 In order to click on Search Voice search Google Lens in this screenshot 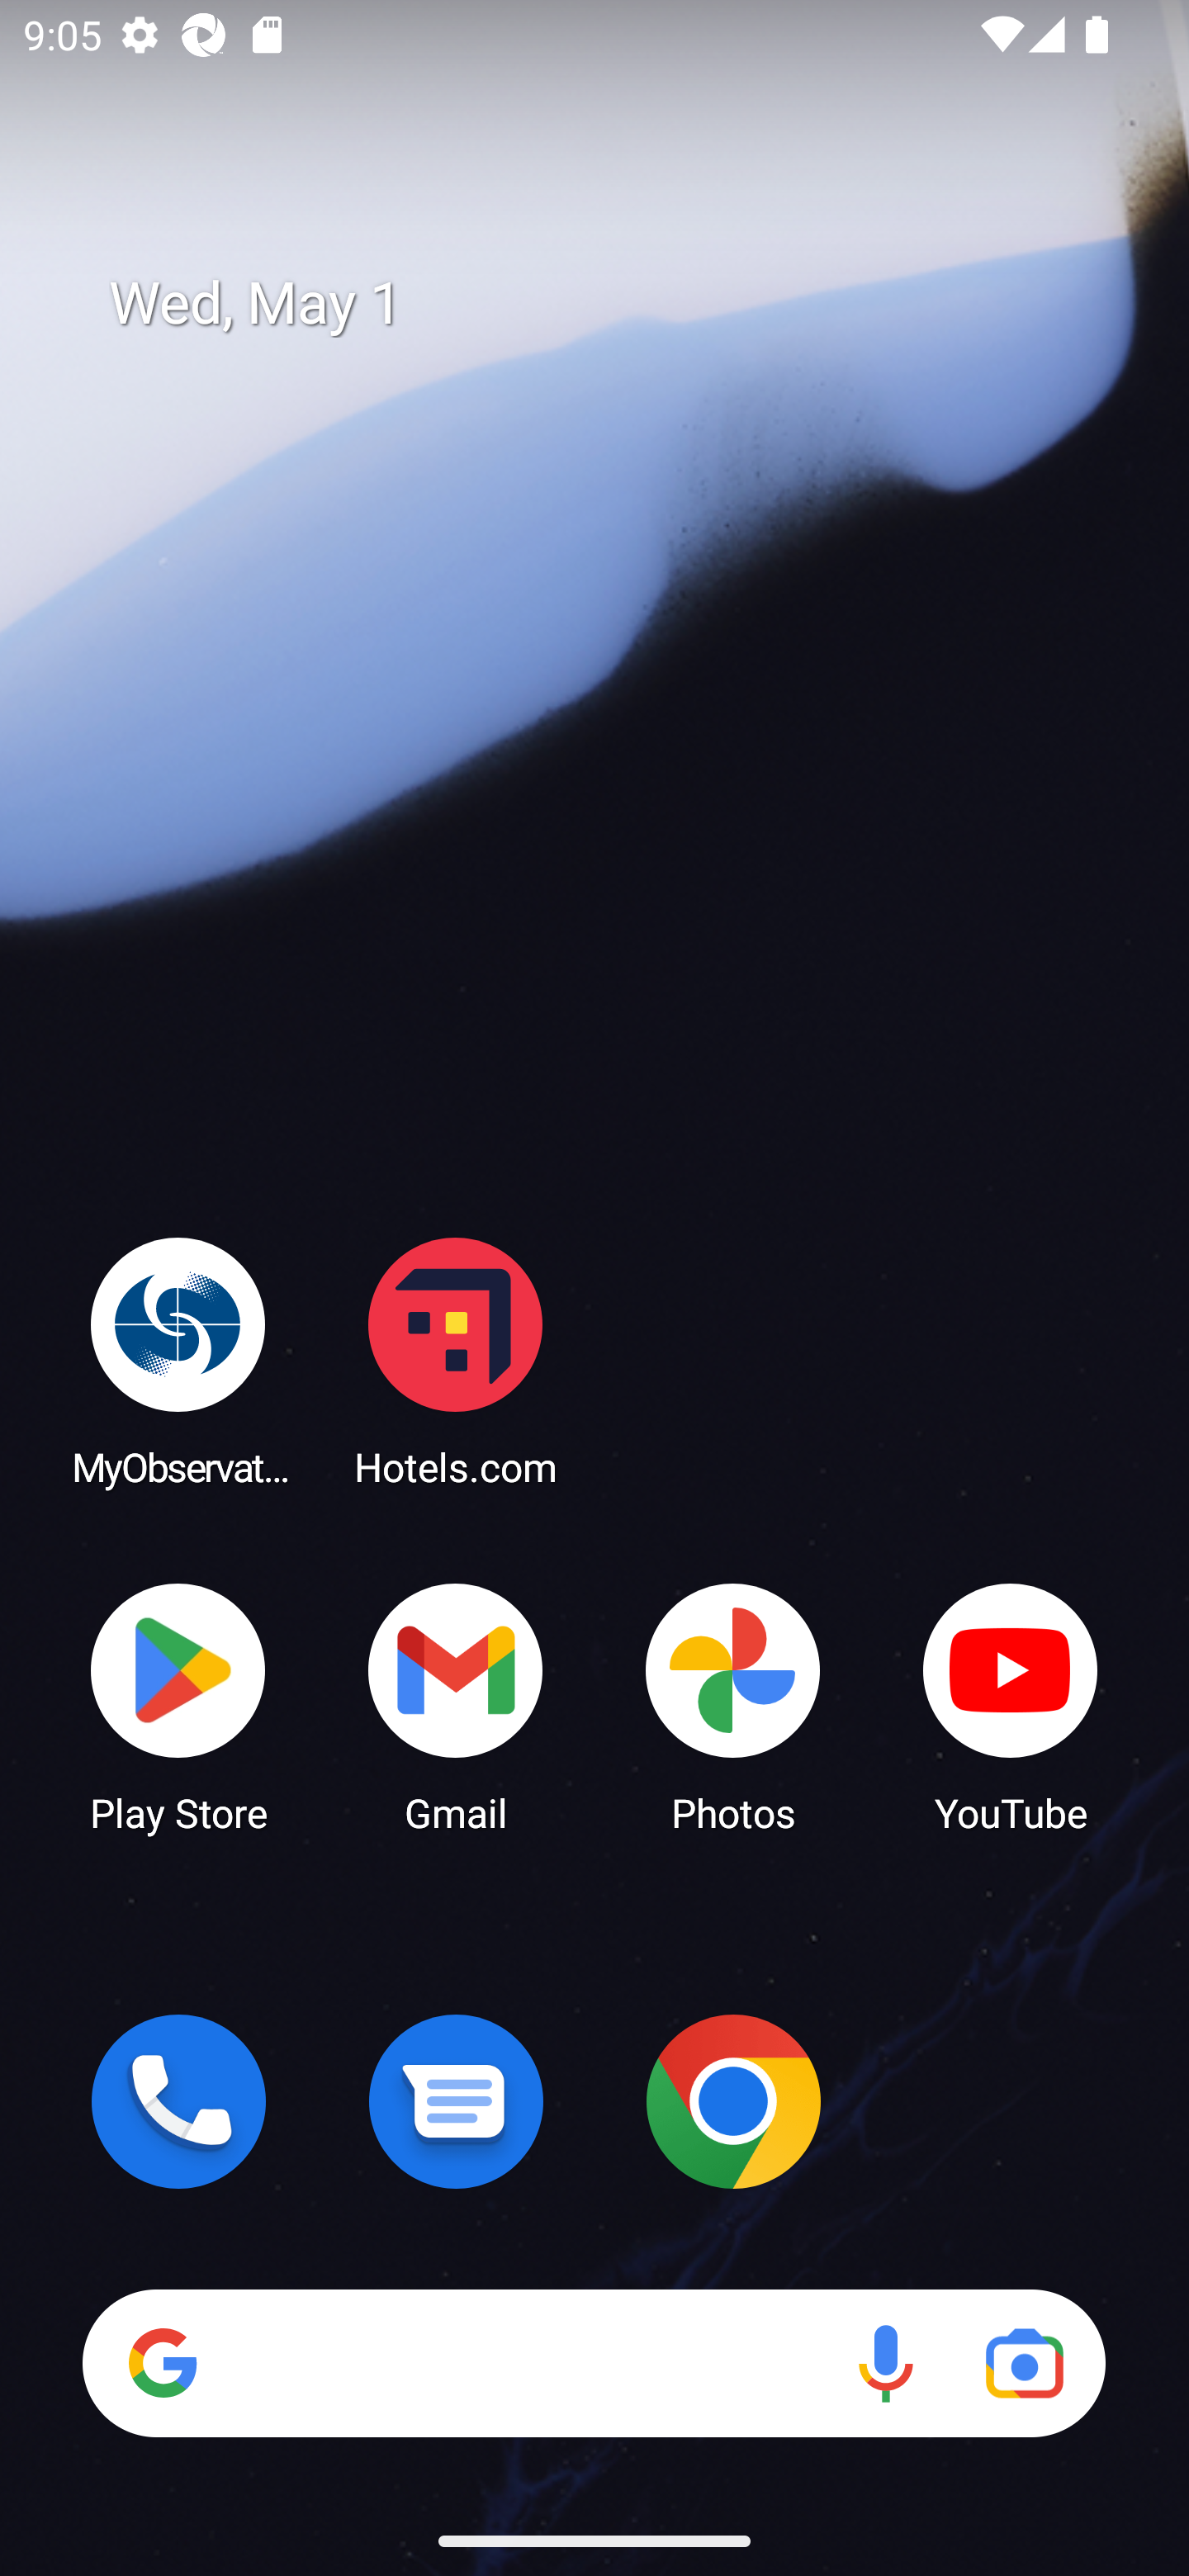, I will do `click(594, 2363)`.